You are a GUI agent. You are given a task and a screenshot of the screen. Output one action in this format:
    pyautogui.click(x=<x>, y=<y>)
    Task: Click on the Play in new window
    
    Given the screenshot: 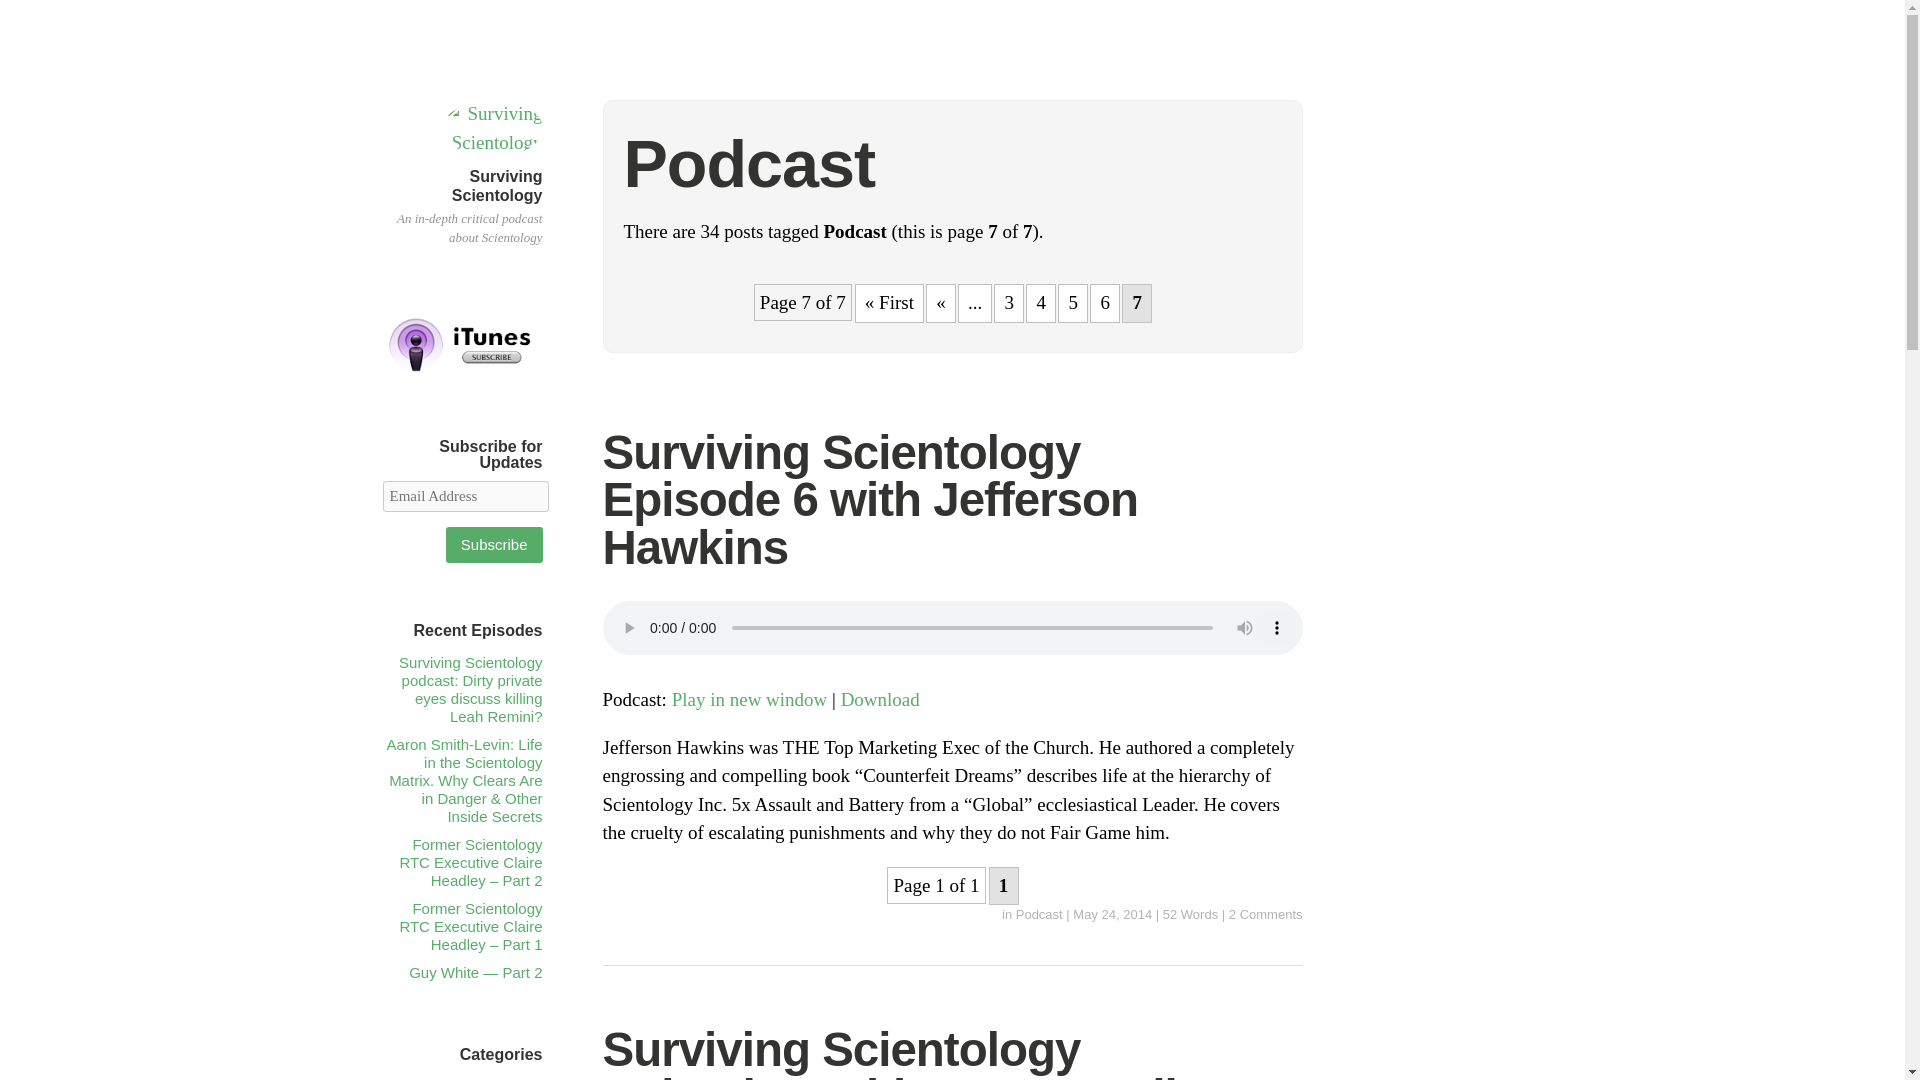 What is the action you would take?
    pyautogui.click(x=750, y=699)
    